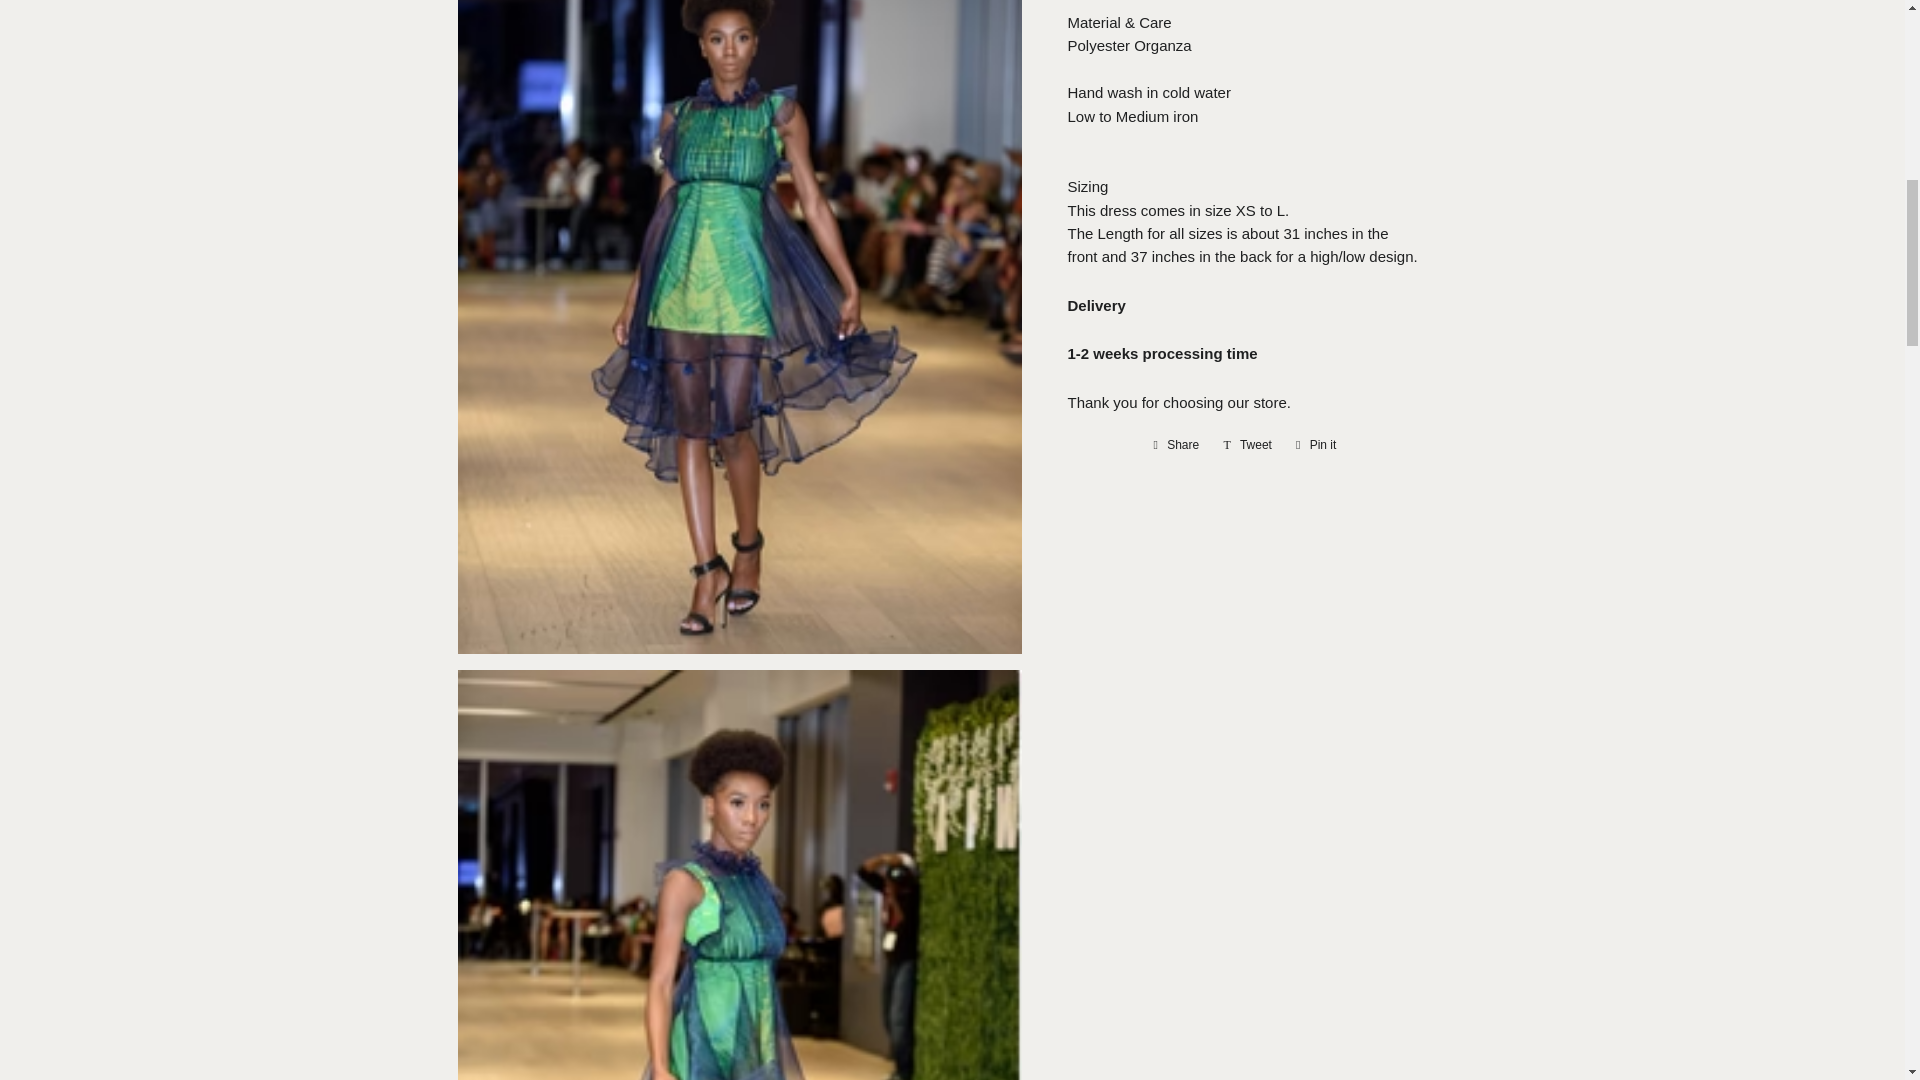  Describe the element at coordinates (1248, 444) in the screenshot. I see `Tweet on Twitter` at that location.